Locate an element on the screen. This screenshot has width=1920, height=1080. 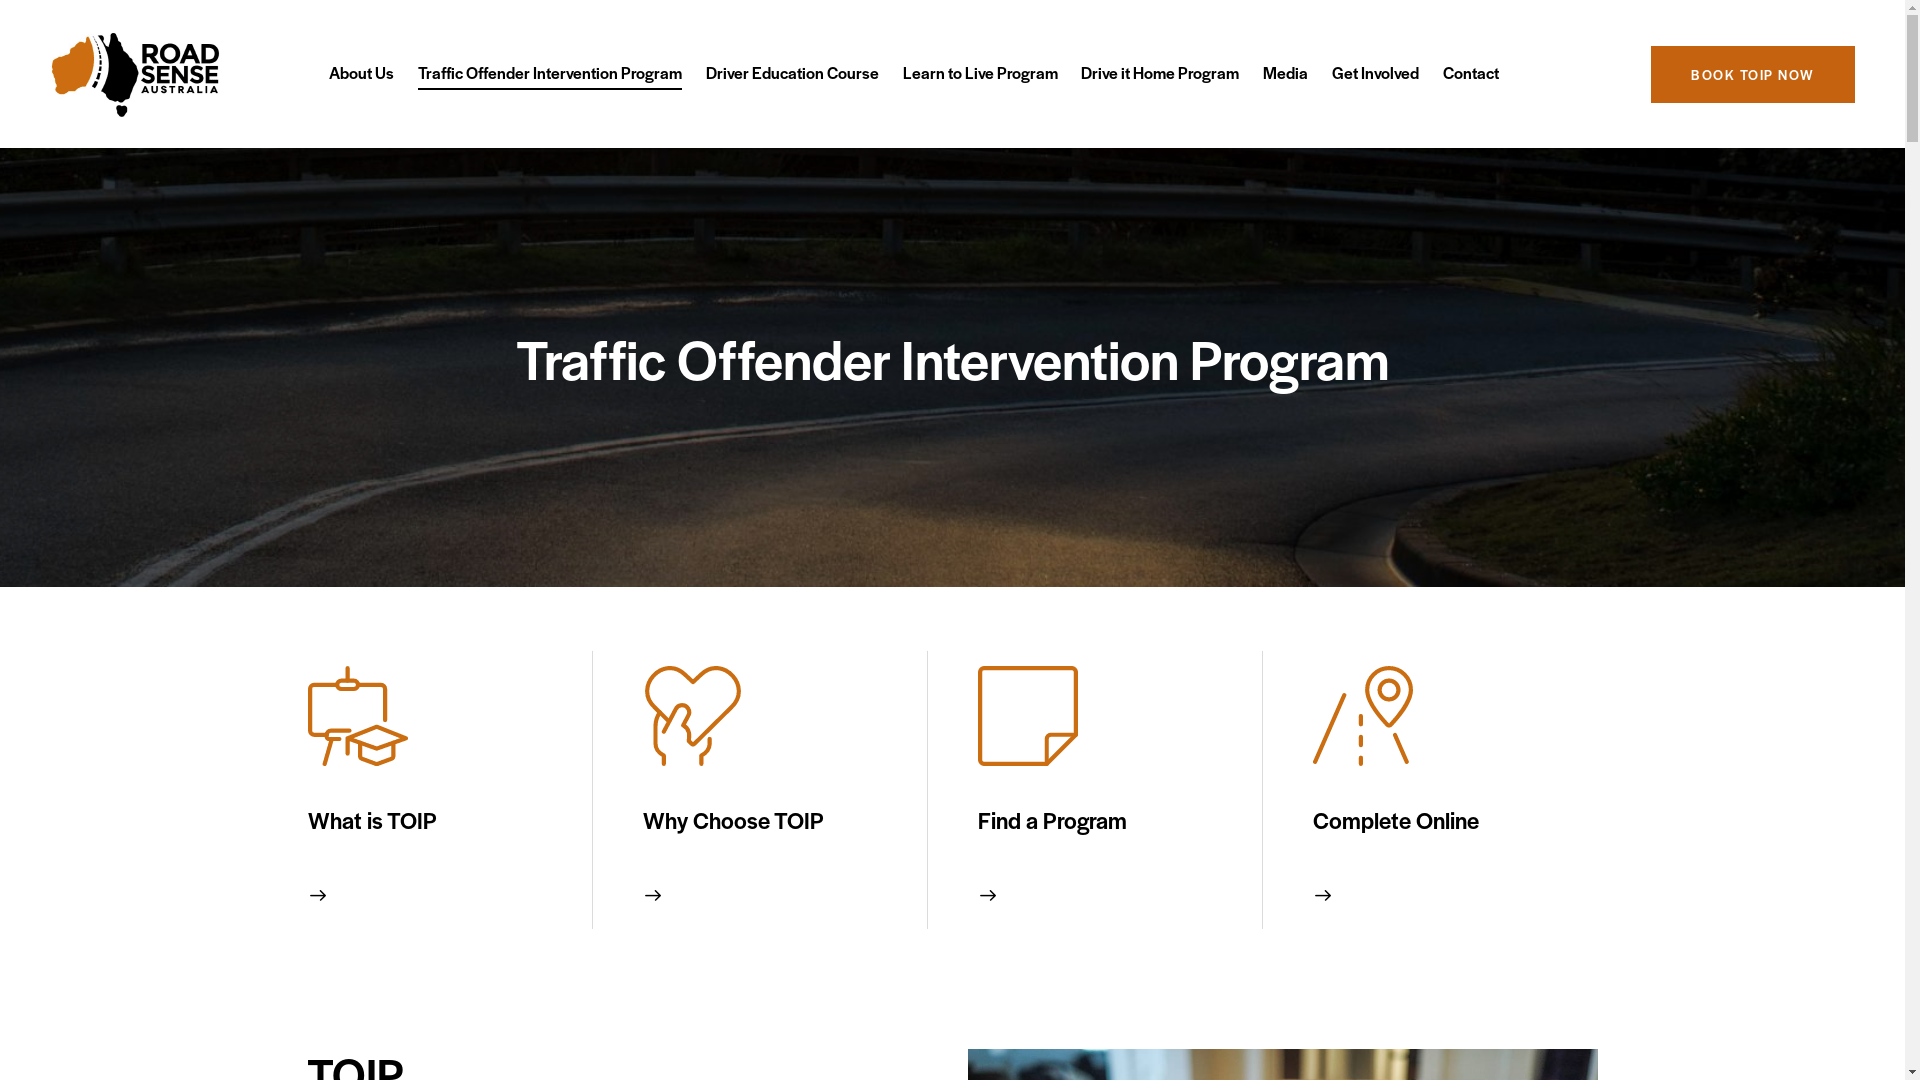
Complete Online is located at coordinates (1444, 820).